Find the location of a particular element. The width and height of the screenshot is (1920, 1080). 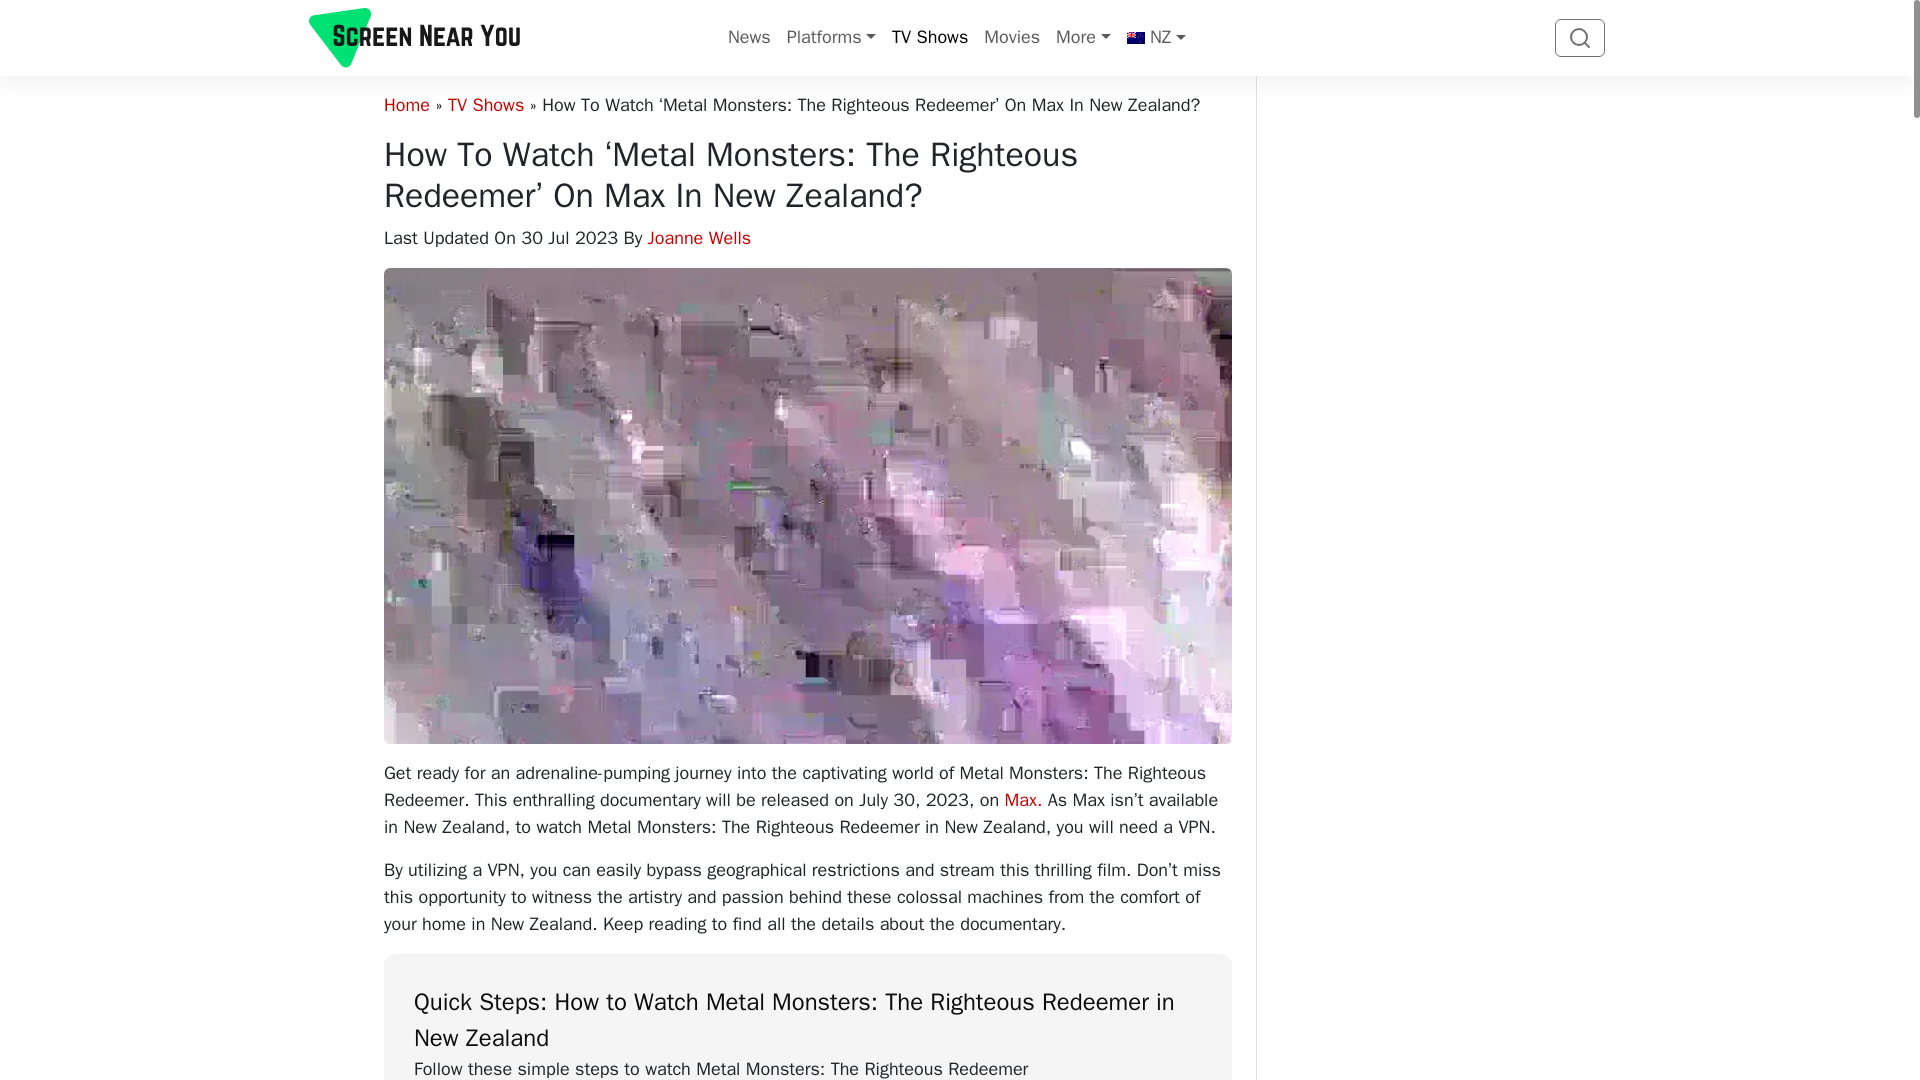

News is located at coordinates (750, 38).